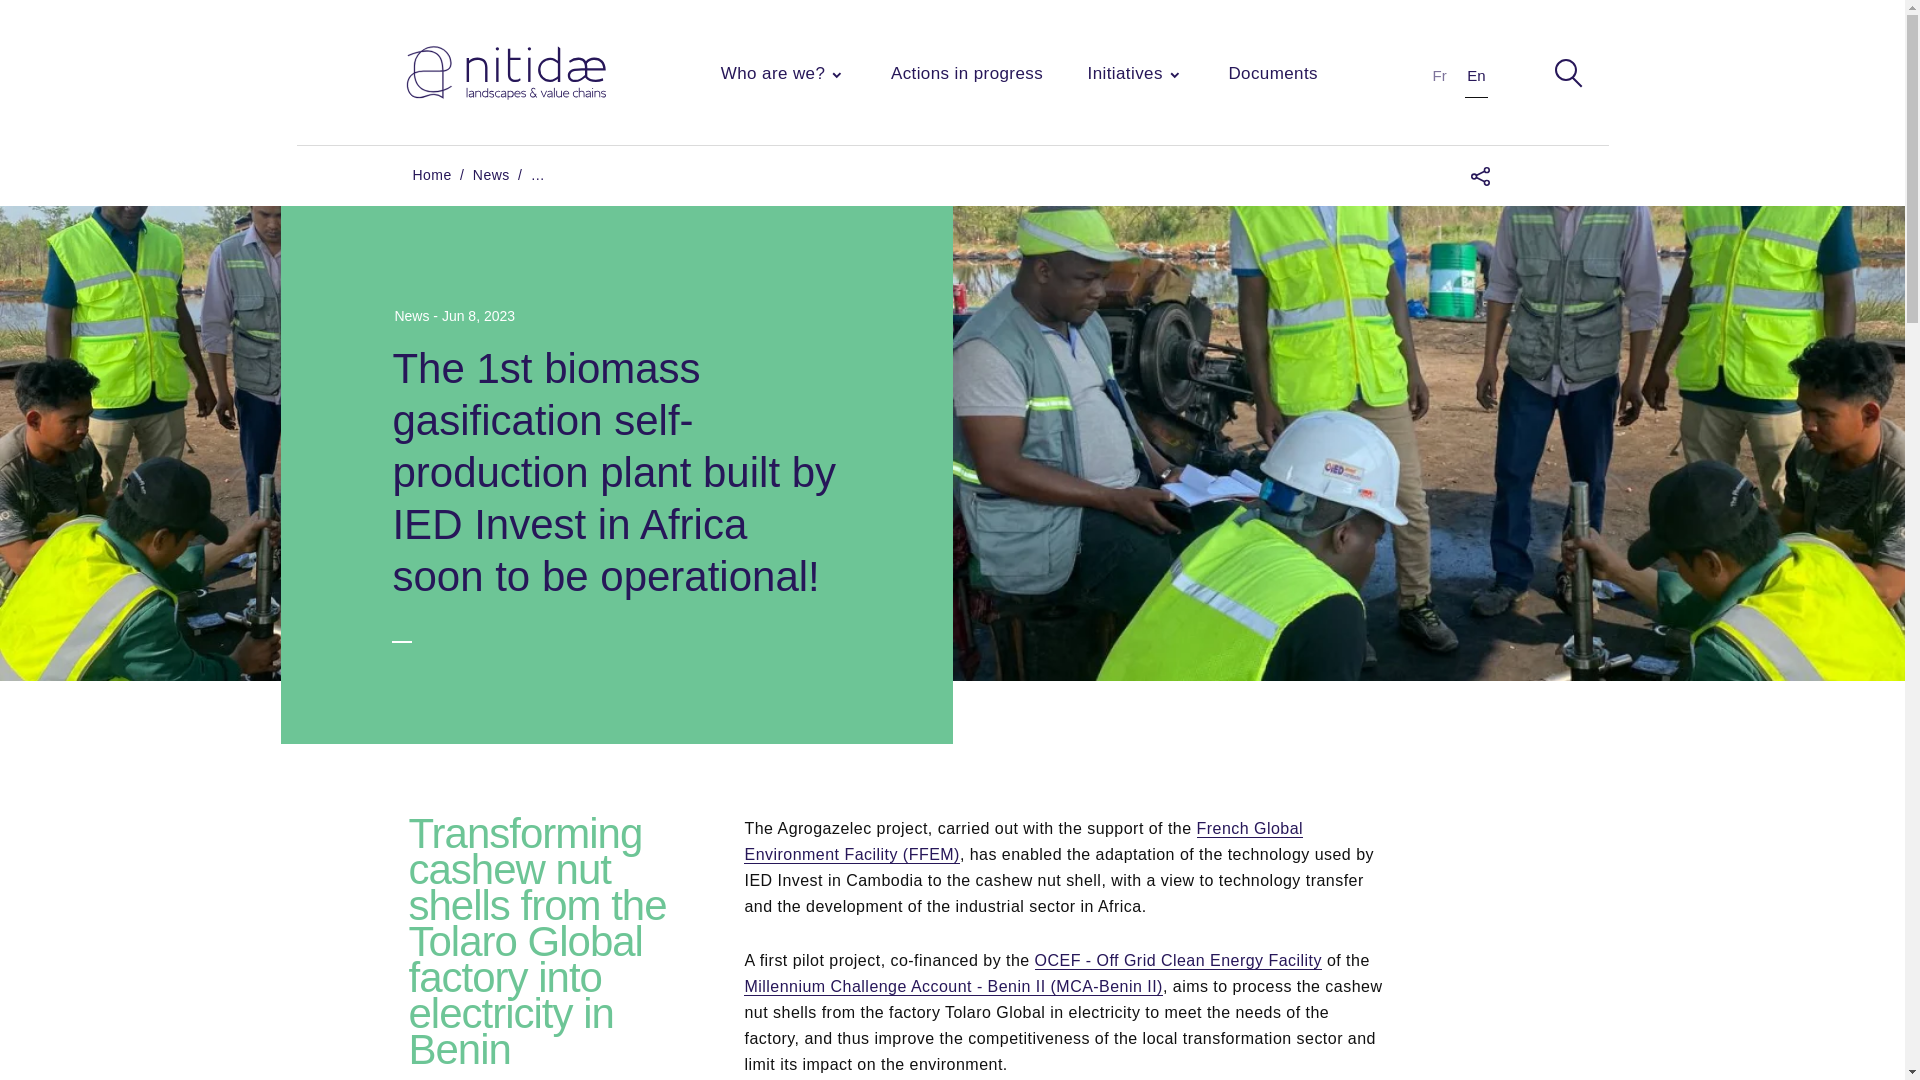 This screenshot has width=1920, height=1080. What do you see at coordinates (1272, 74) in the screenshot?
I see `Documents` at bounding box center [1272, 74].